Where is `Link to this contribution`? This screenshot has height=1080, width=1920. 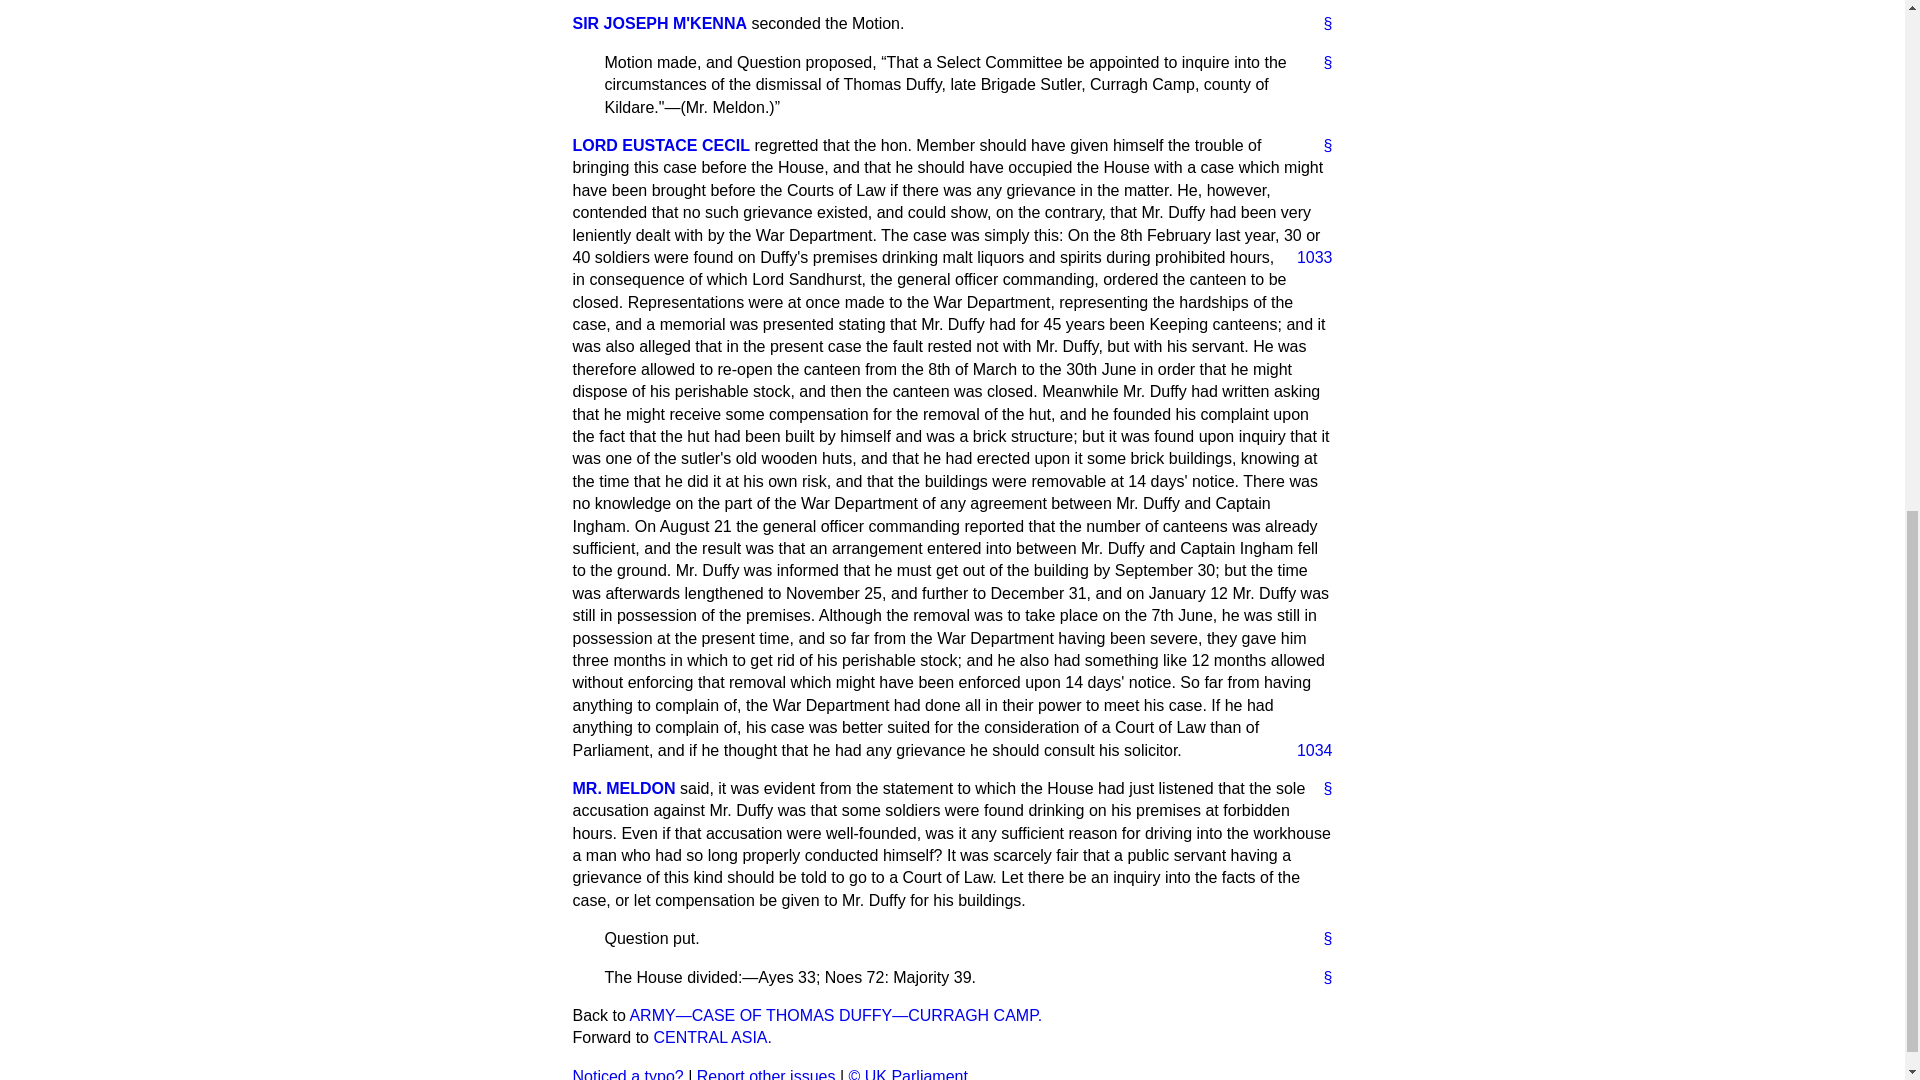
Link to this contribution is located at coordinates (1320, 62).